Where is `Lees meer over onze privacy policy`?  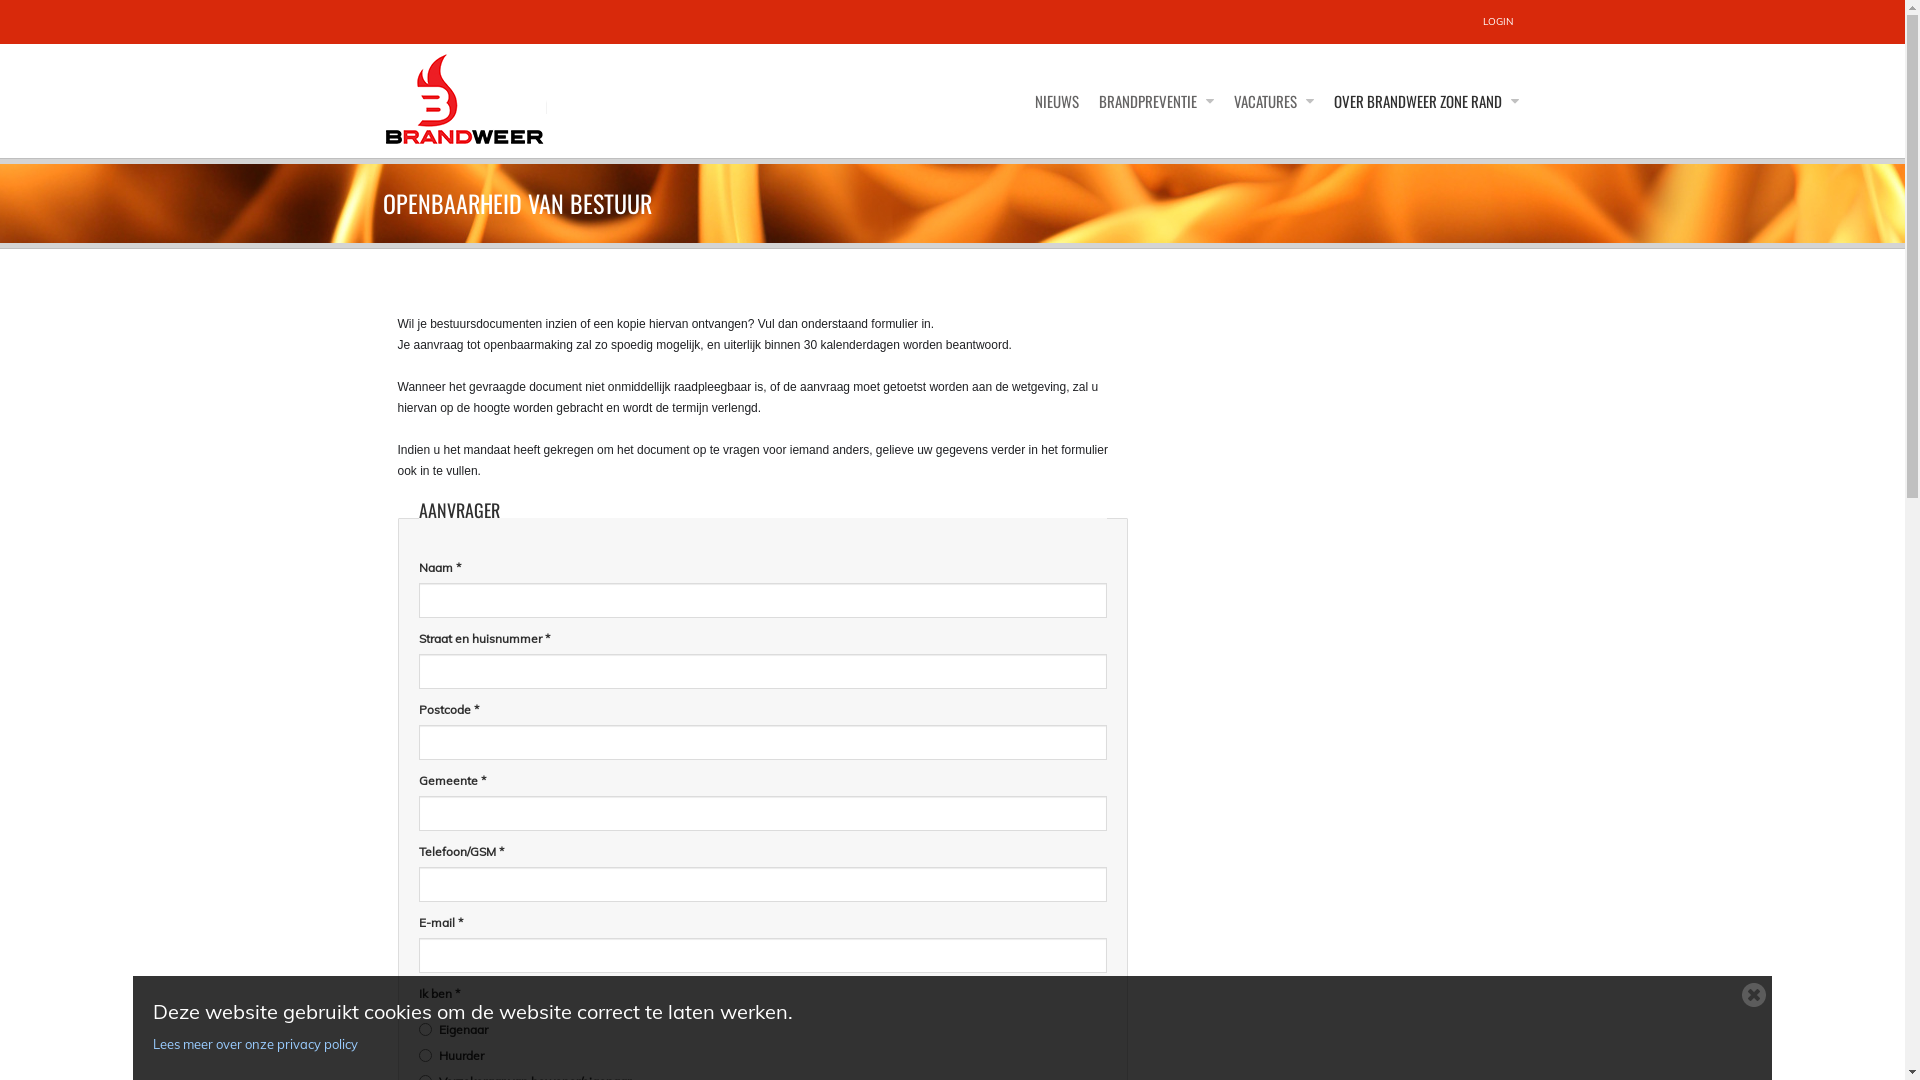
Lees meer over onze privacy policy is located at coordinates (942, 1044).